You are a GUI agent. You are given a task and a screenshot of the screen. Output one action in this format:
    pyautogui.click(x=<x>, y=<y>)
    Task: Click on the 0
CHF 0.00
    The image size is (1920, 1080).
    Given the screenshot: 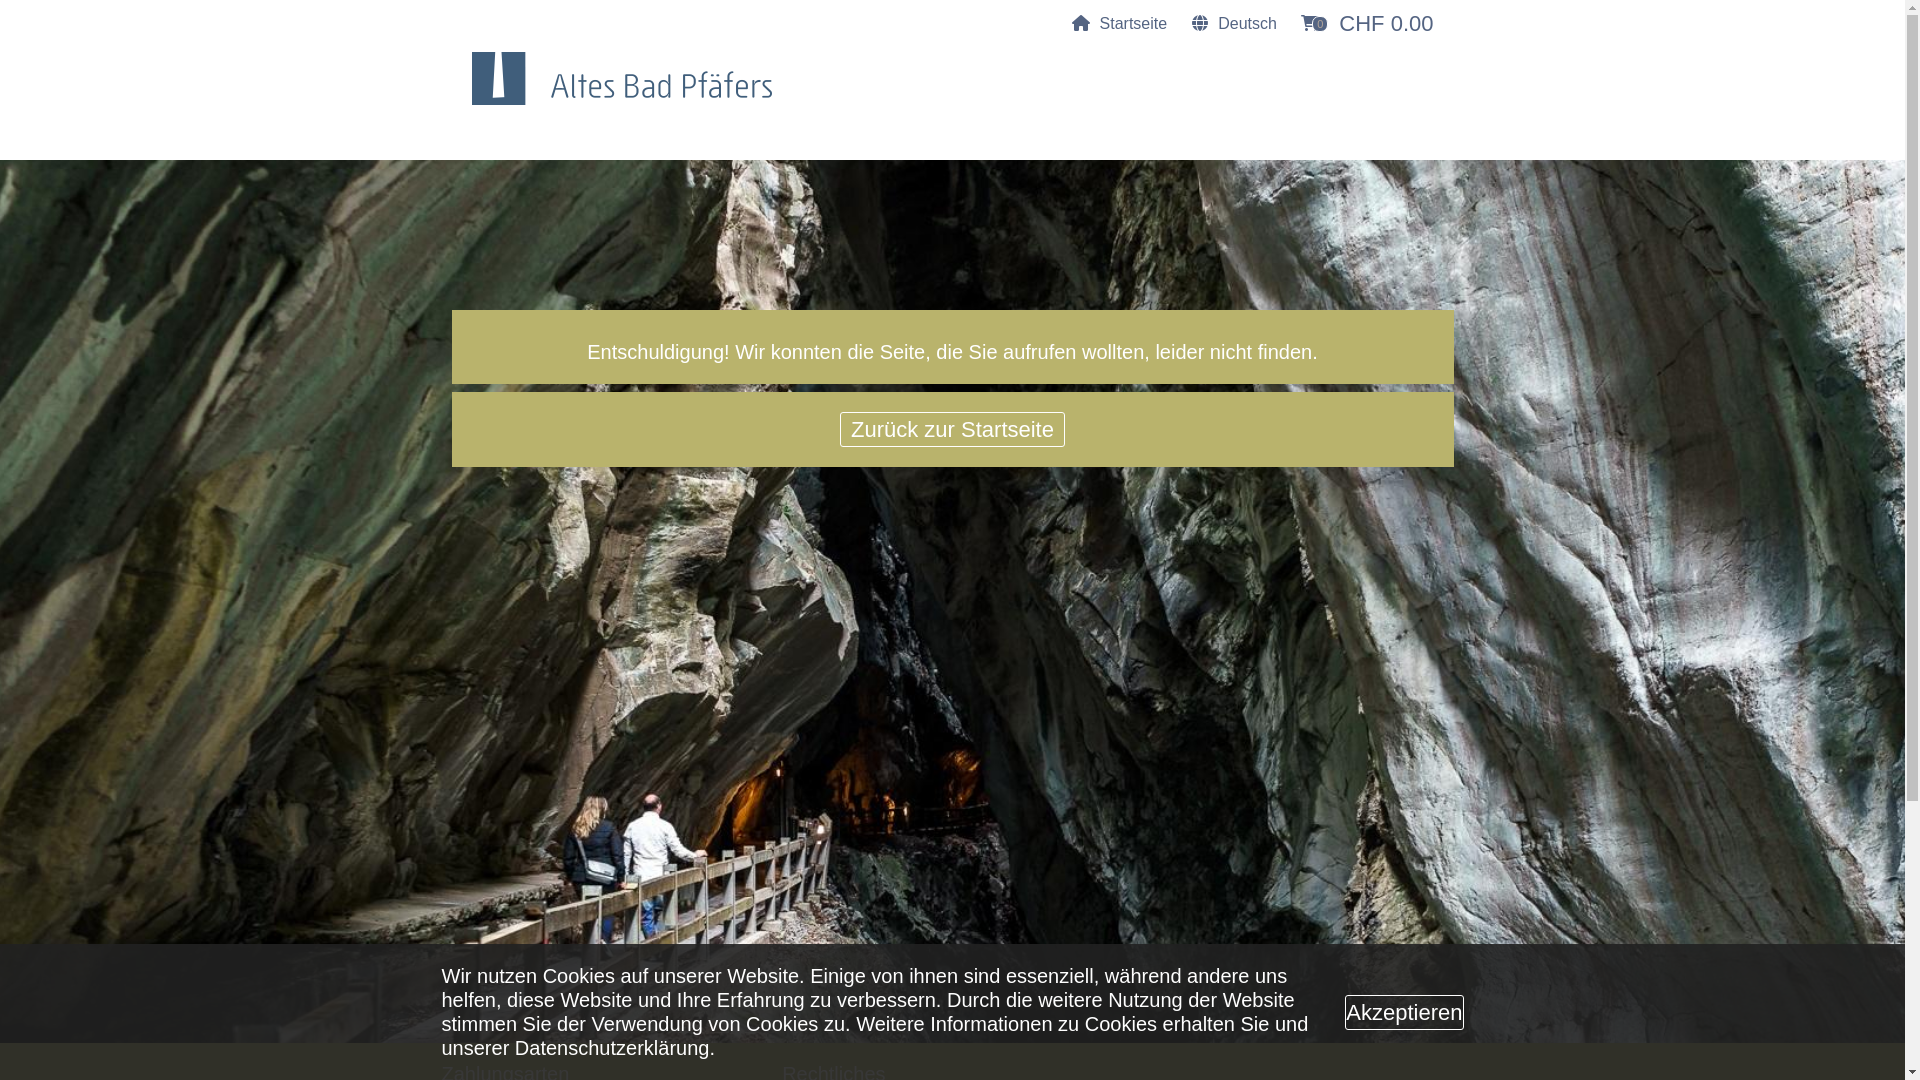 What is the action you would take?
    pyautogui.click(x=1367, y=24)
    